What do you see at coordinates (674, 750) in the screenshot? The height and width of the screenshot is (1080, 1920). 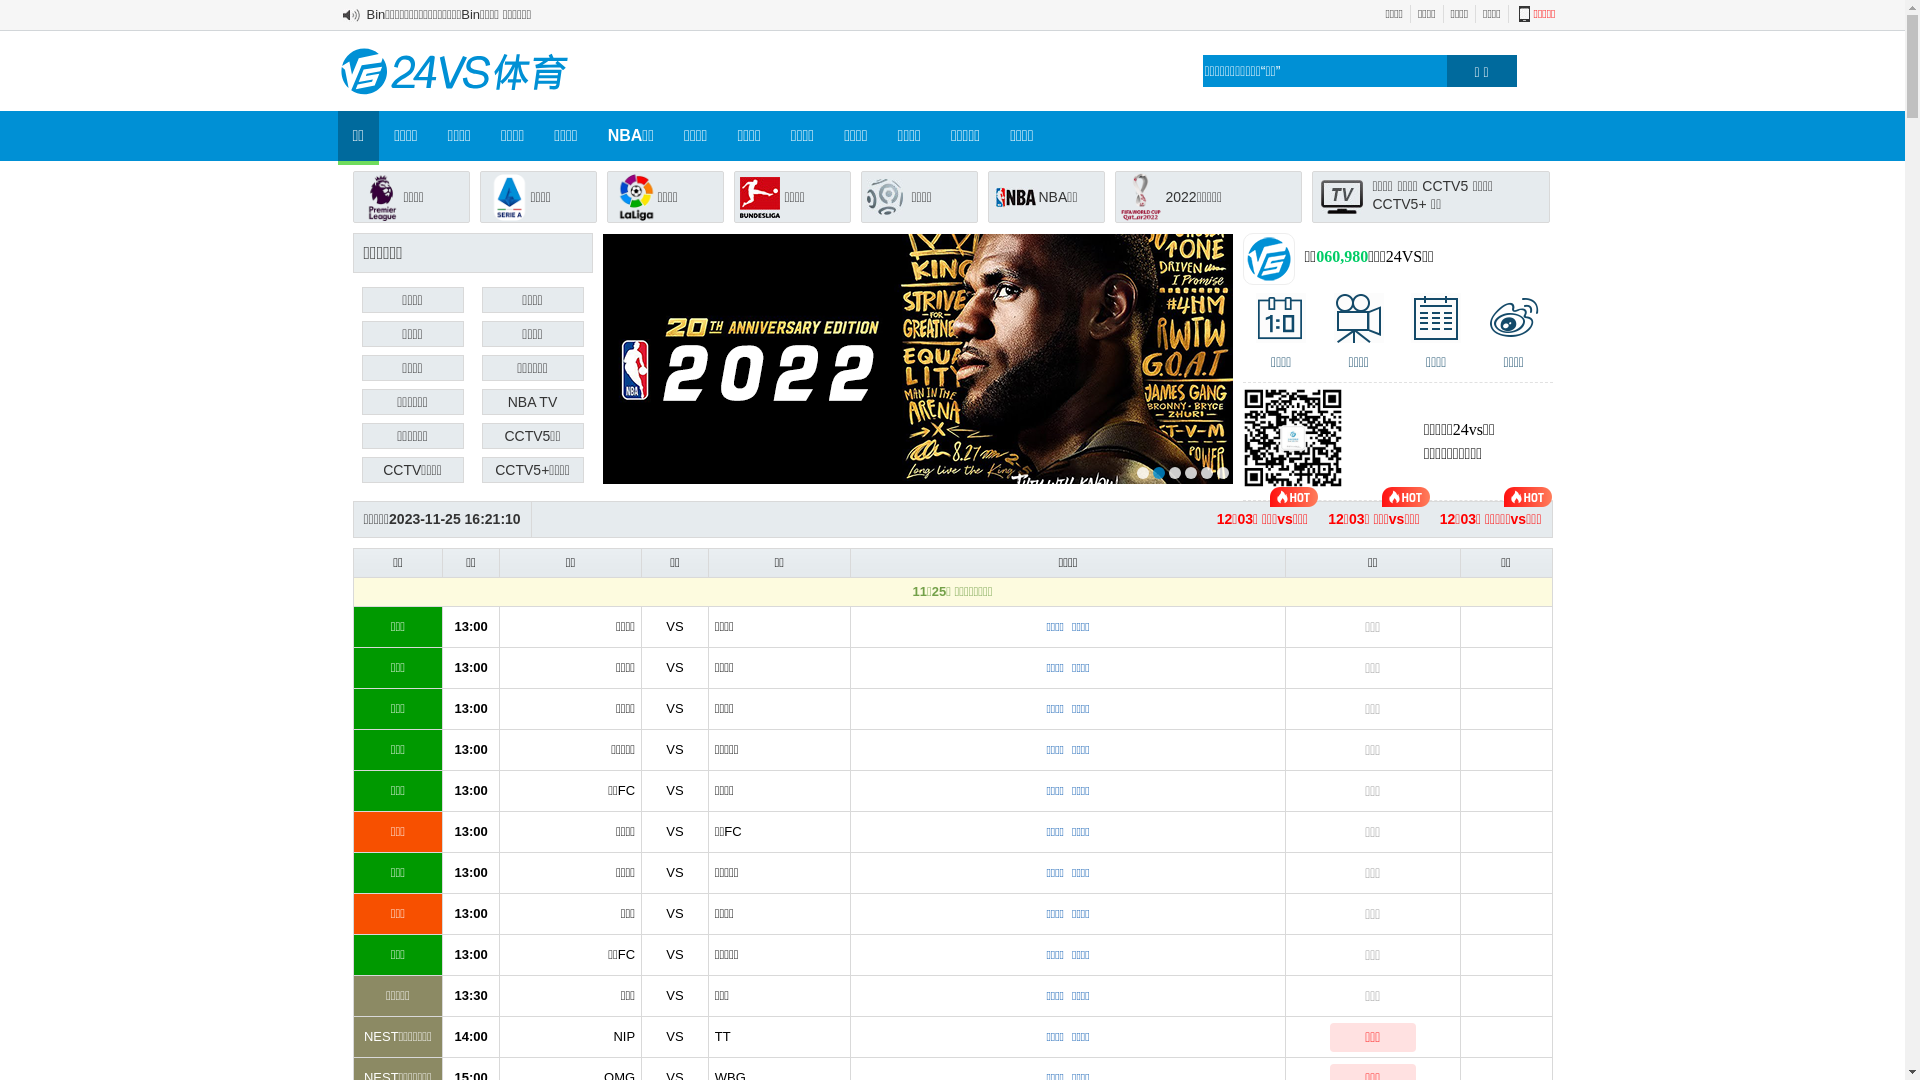 I see `VS` at bounding box center [674, 750].